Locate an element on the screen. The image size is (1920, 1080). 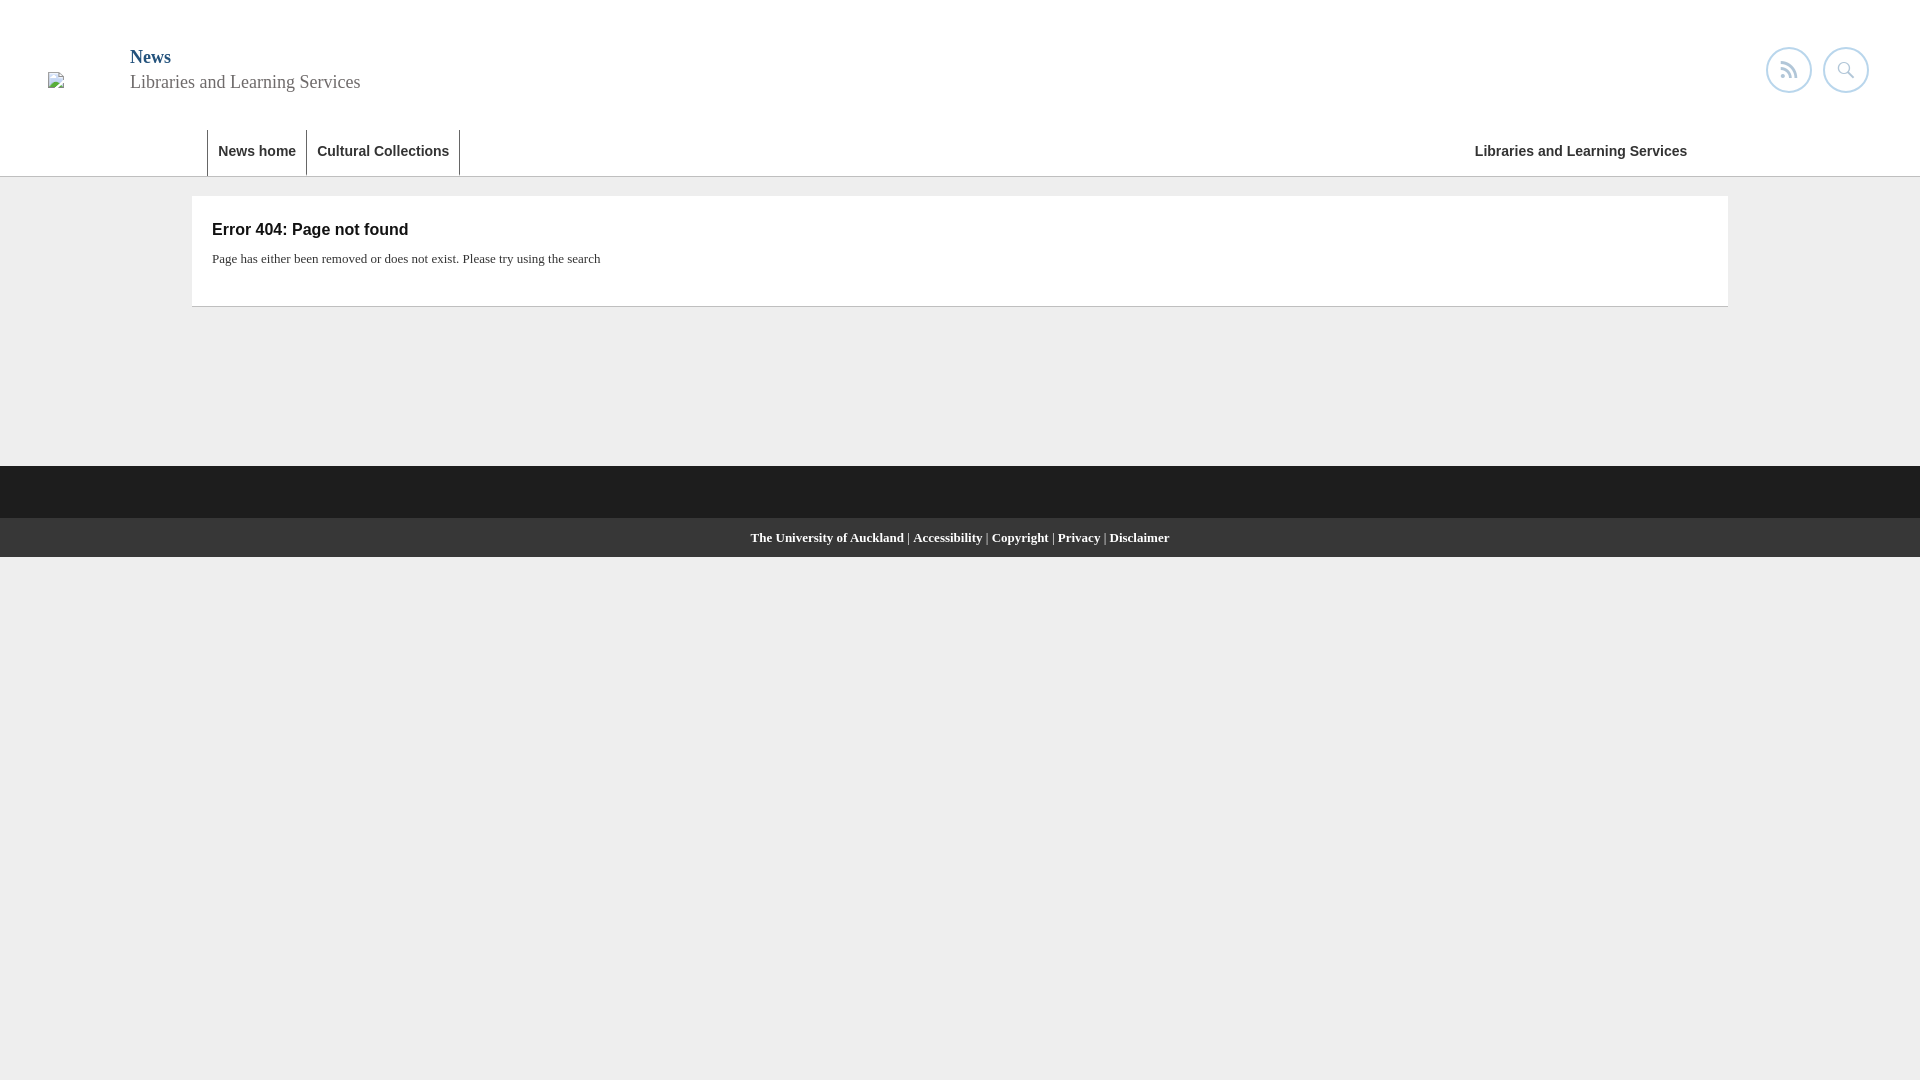
News home is located at coordinates (257, 152).